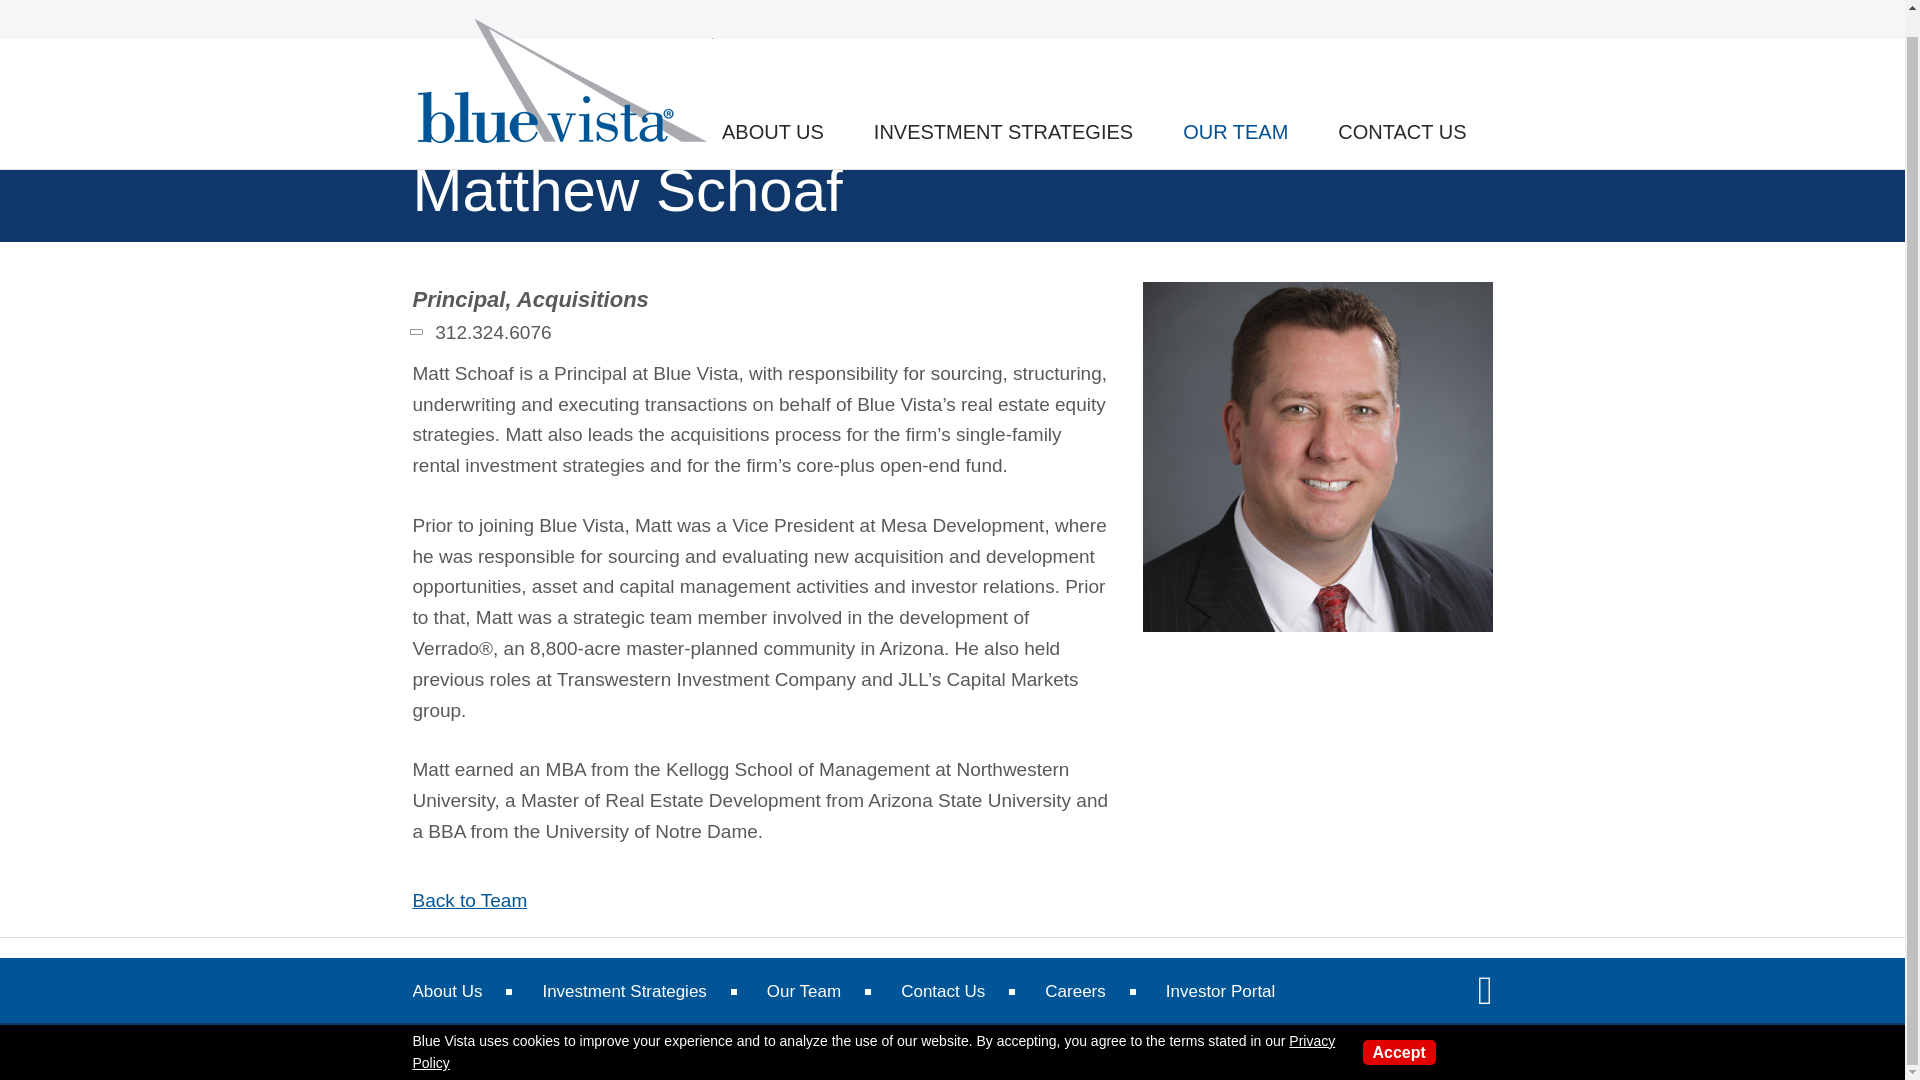 This screenshot has height=1080, width=1920. Describe the element at coordinates (1402, 108) in the screenshot. I see `CONTACT US` at that location.